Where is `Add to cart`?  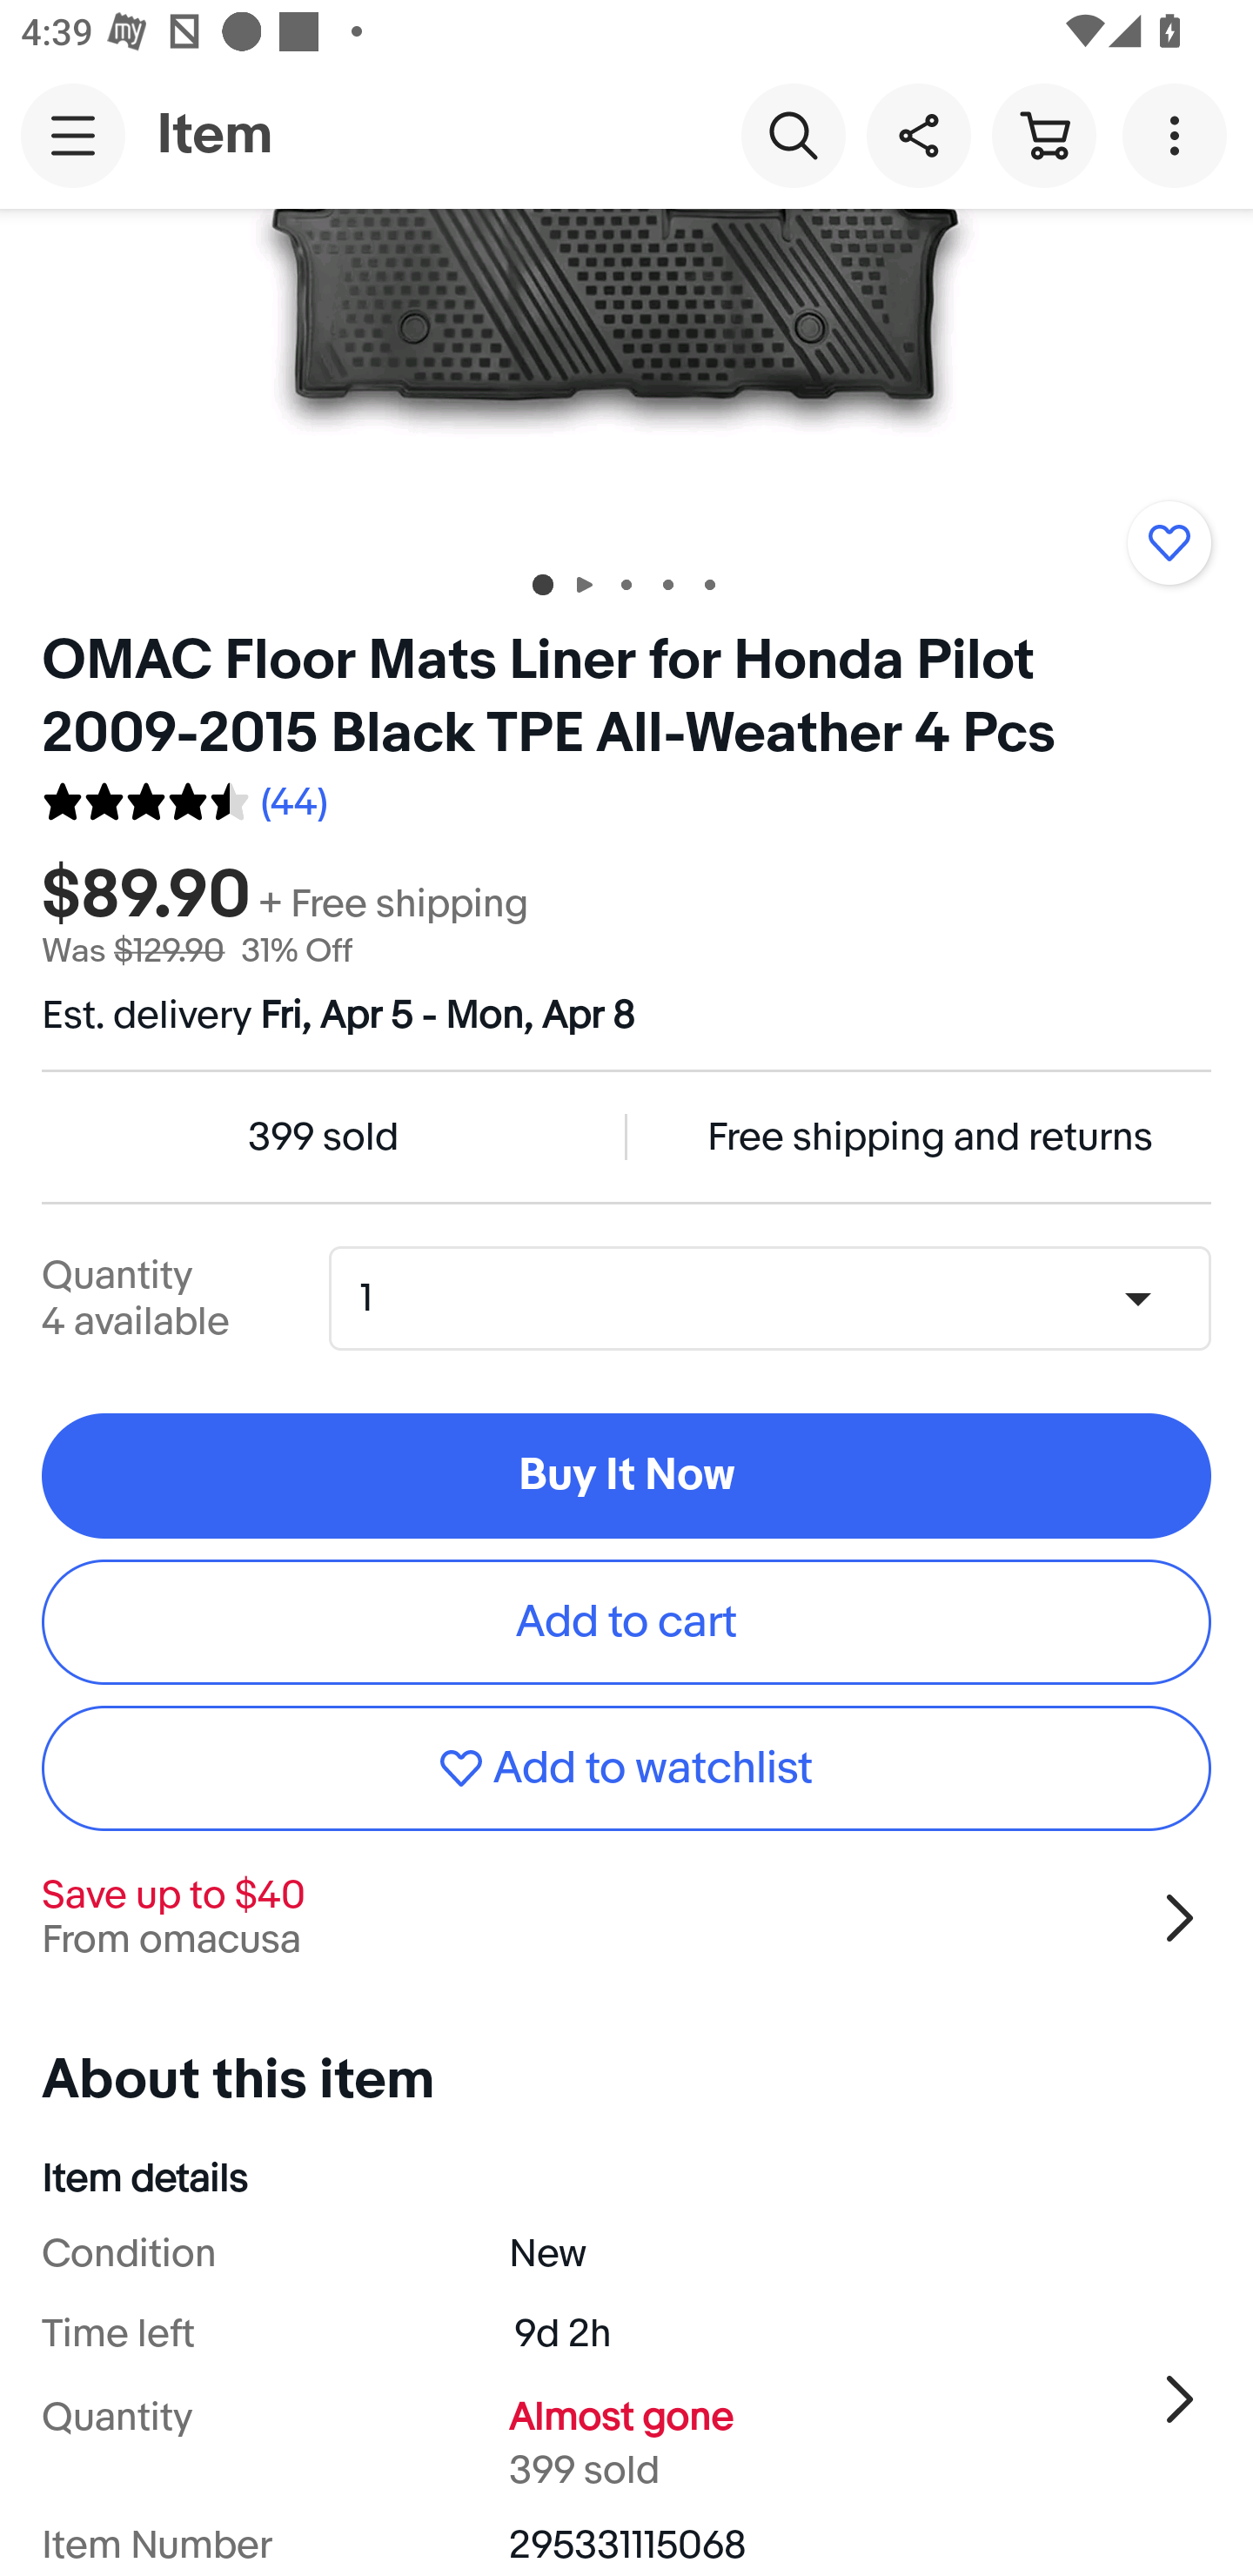 Add to cart is located at coordinates (626, 1620).